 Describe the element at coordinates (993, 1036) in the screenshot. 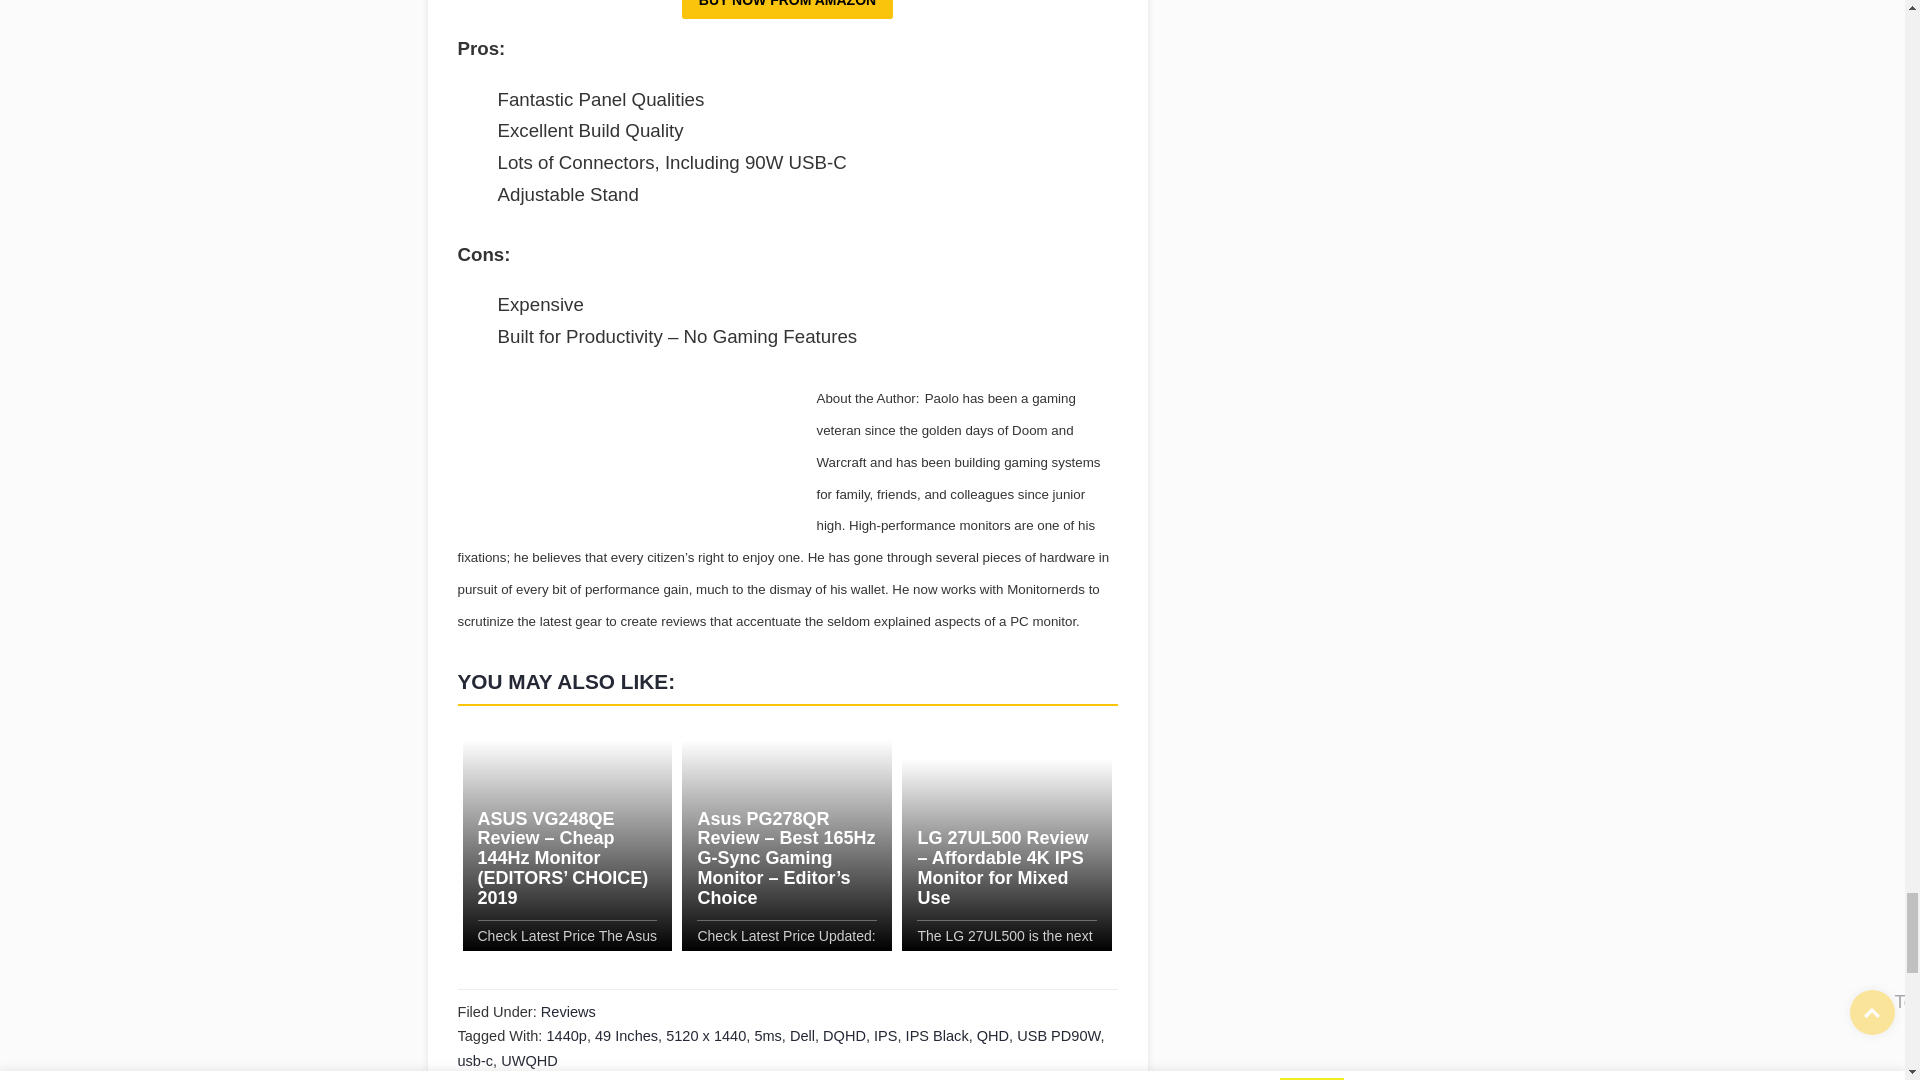

I see `QHD` at that location.